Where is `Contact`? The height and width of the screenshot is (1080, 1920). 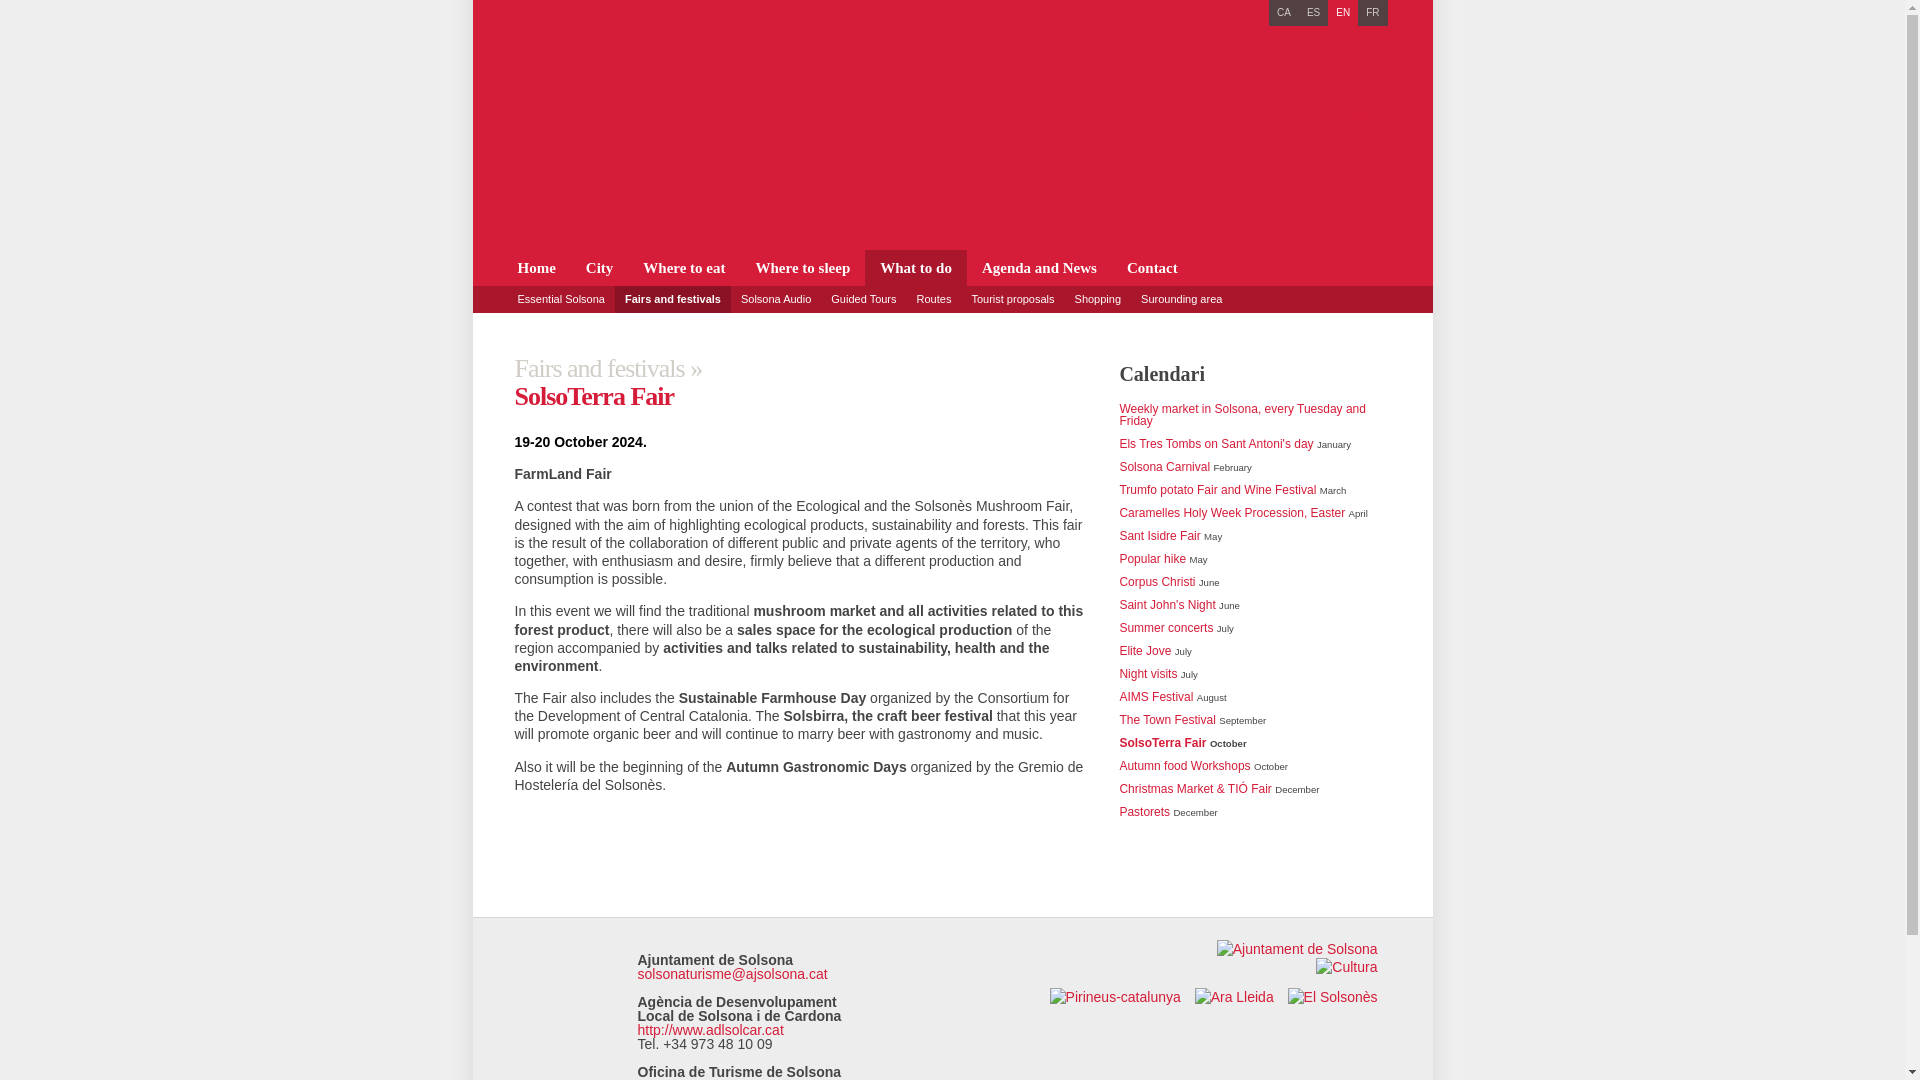 Contact is located at coordinates (1152, 268).